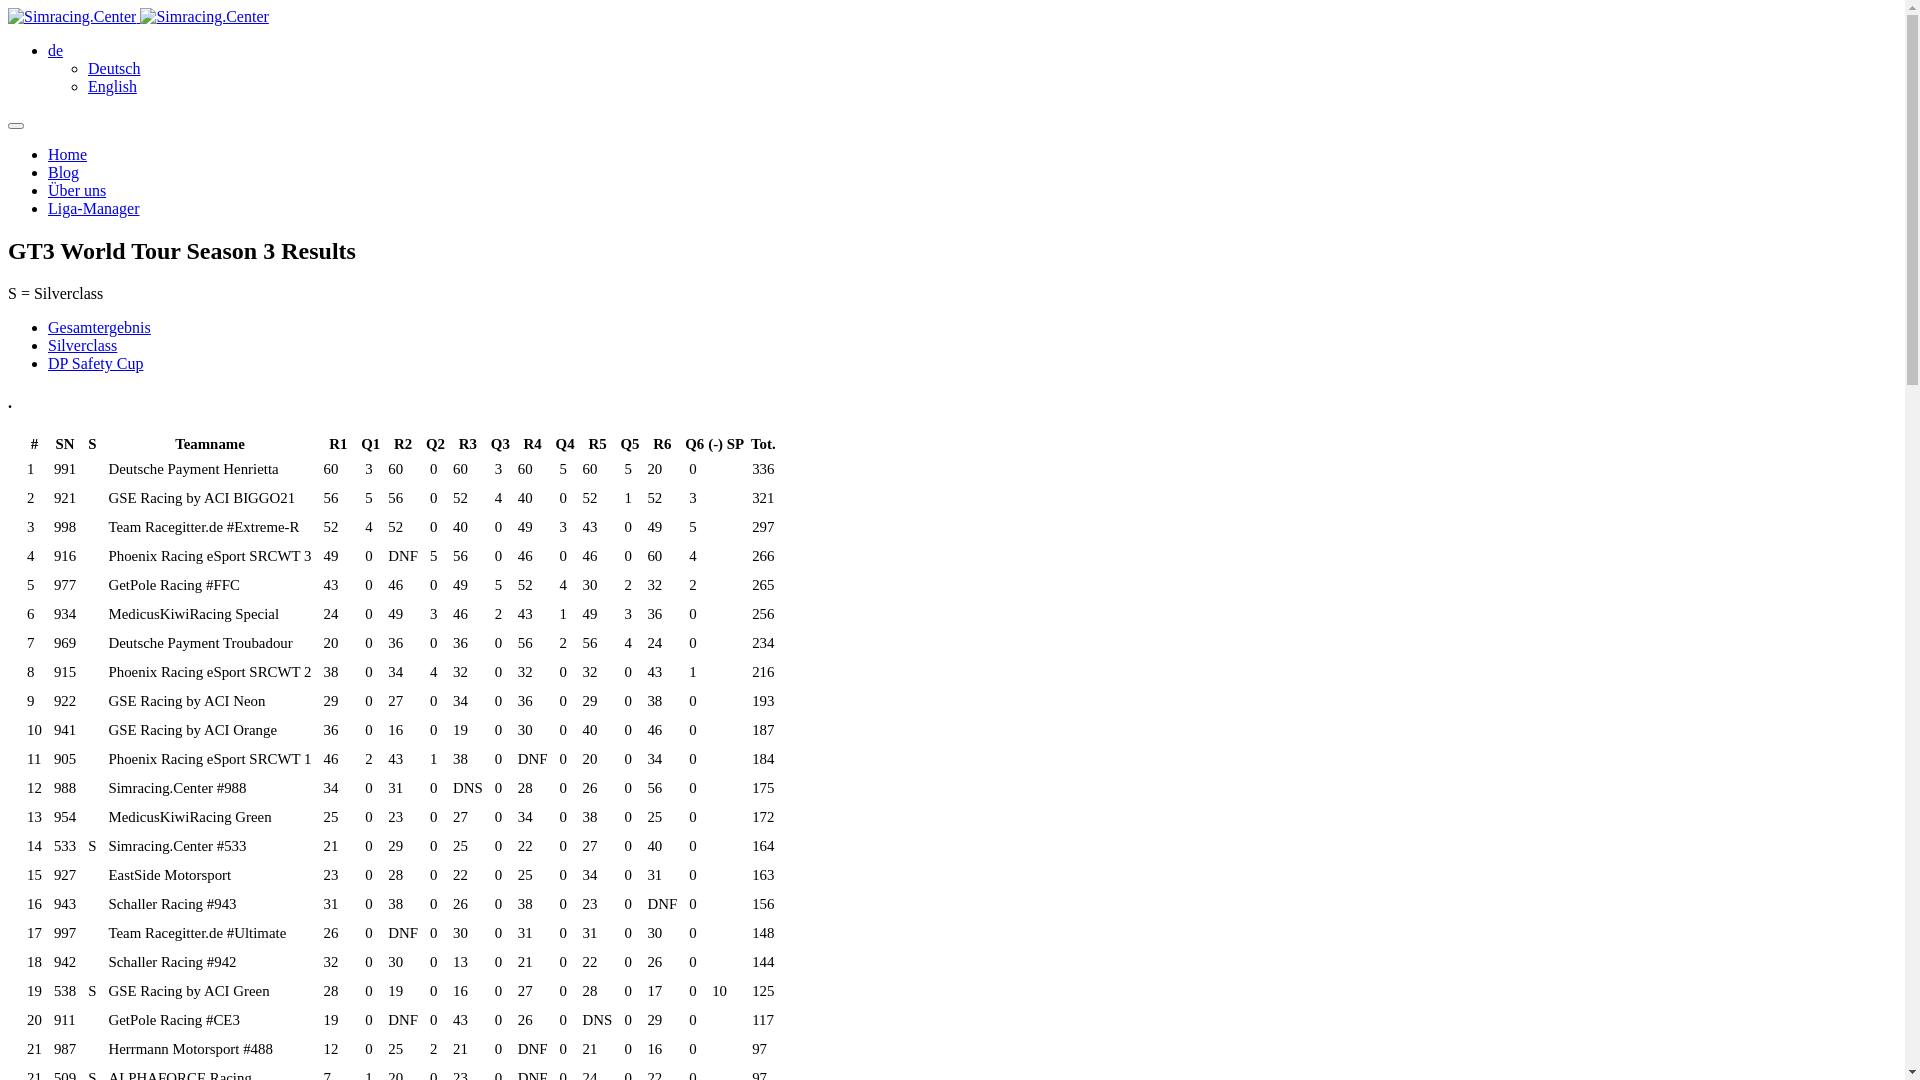 The height and width of the screenshot is (1080, 1920). I want to click on English, so click(112, 86).